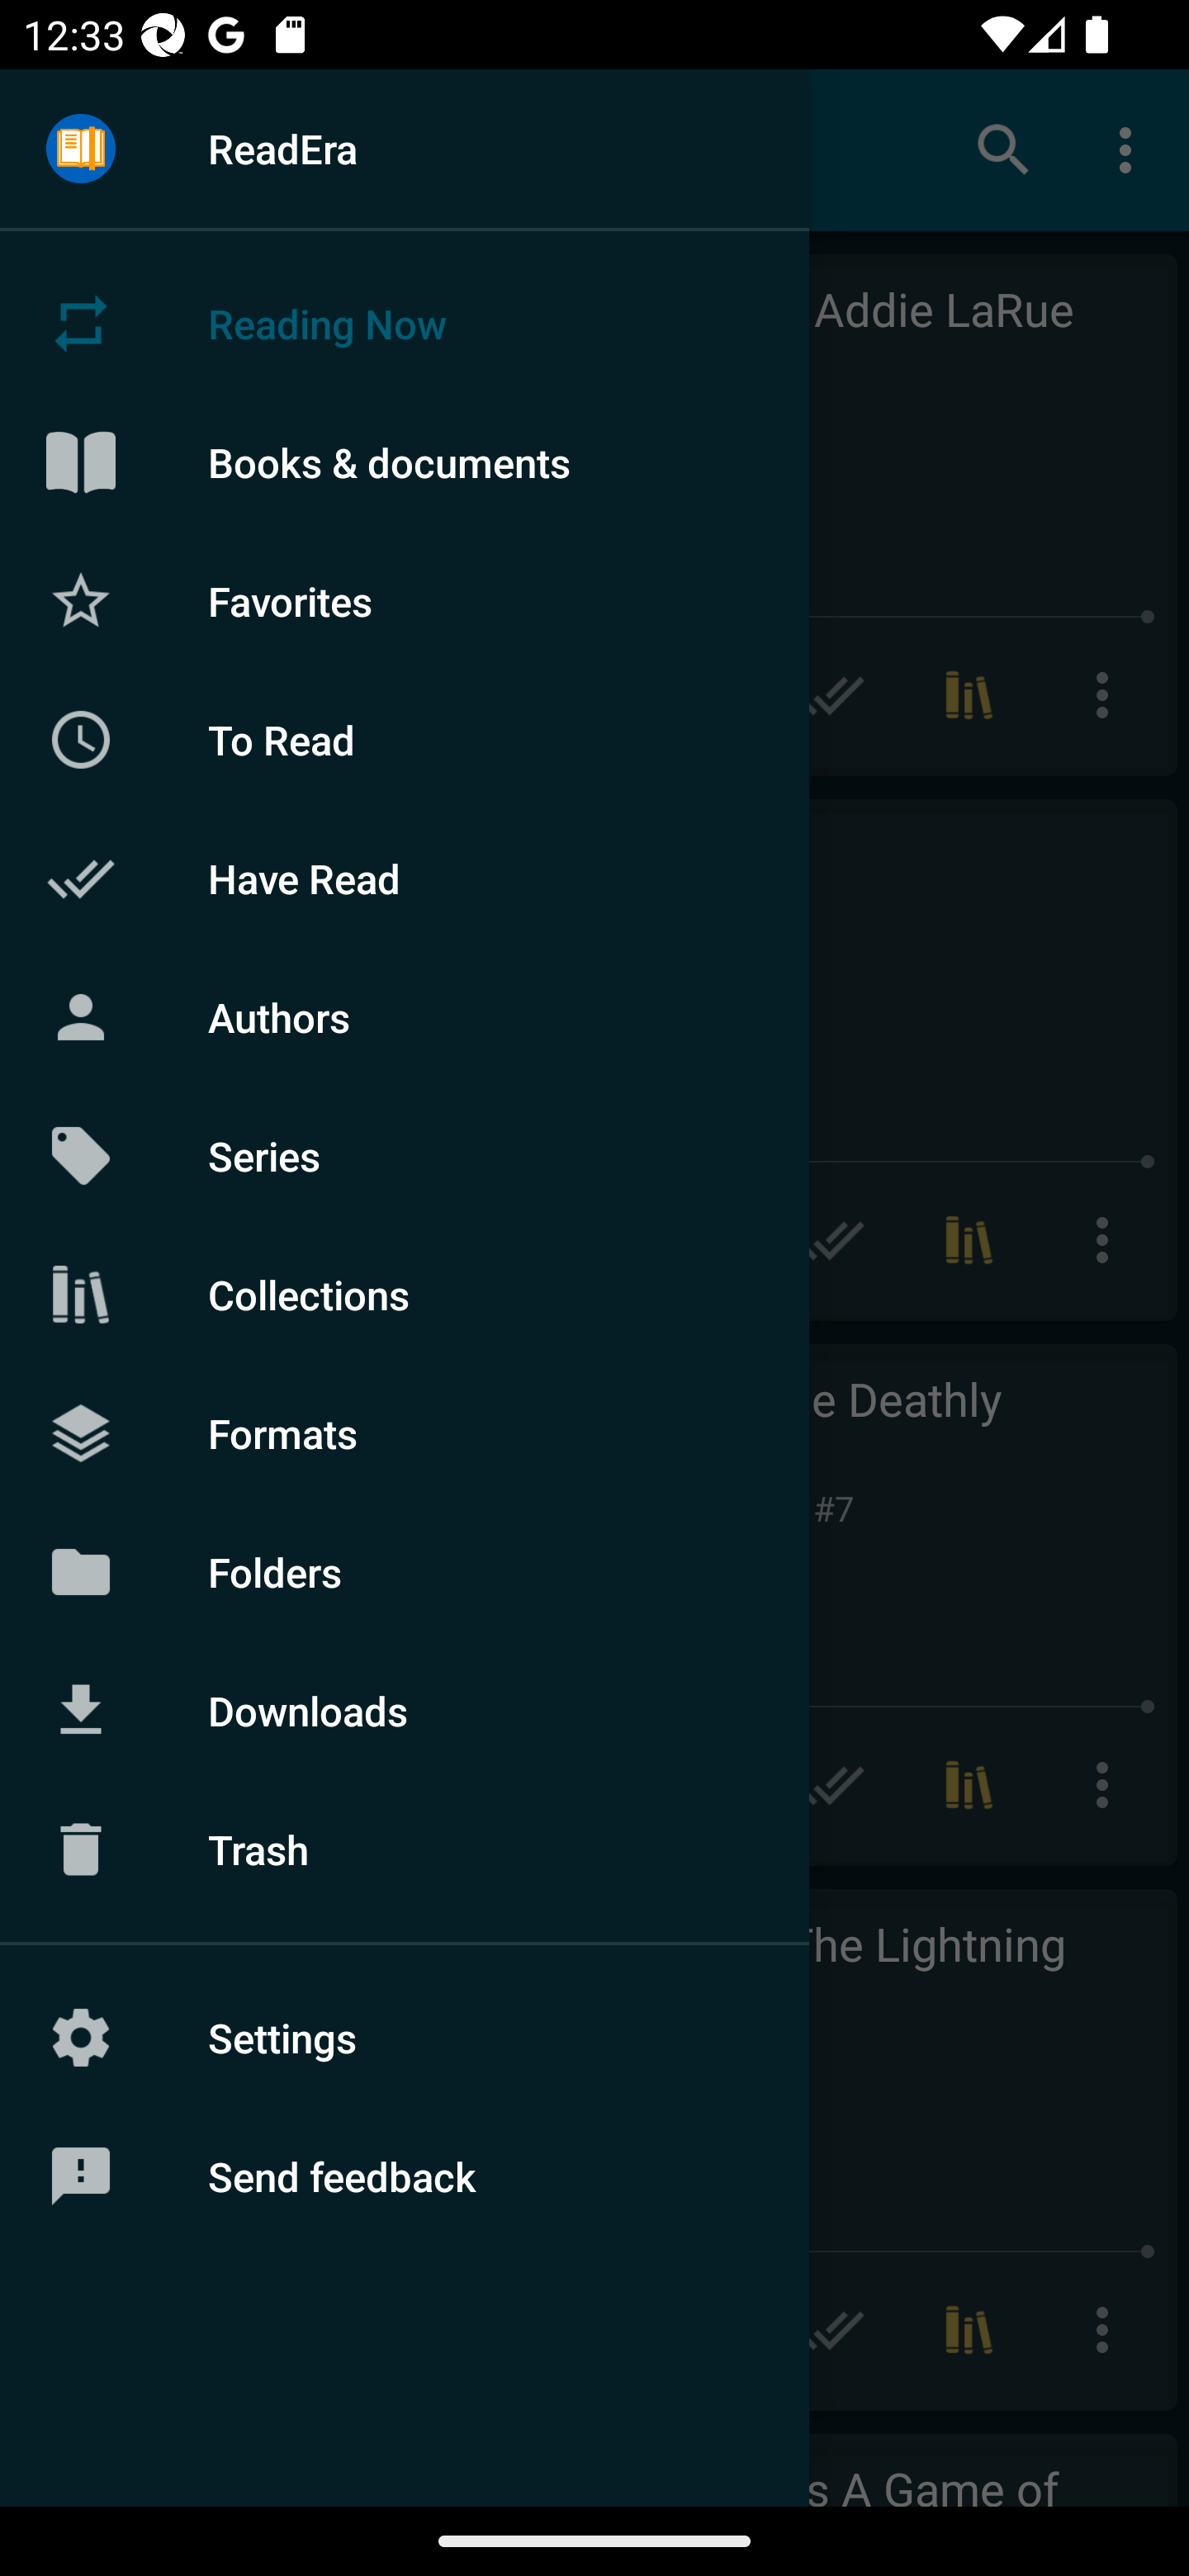 The image size is (1189, 2576). What do you see at coordinates (405, 324) in the screenshot?
I see `Reading Now` at bounding box center [405, 324].